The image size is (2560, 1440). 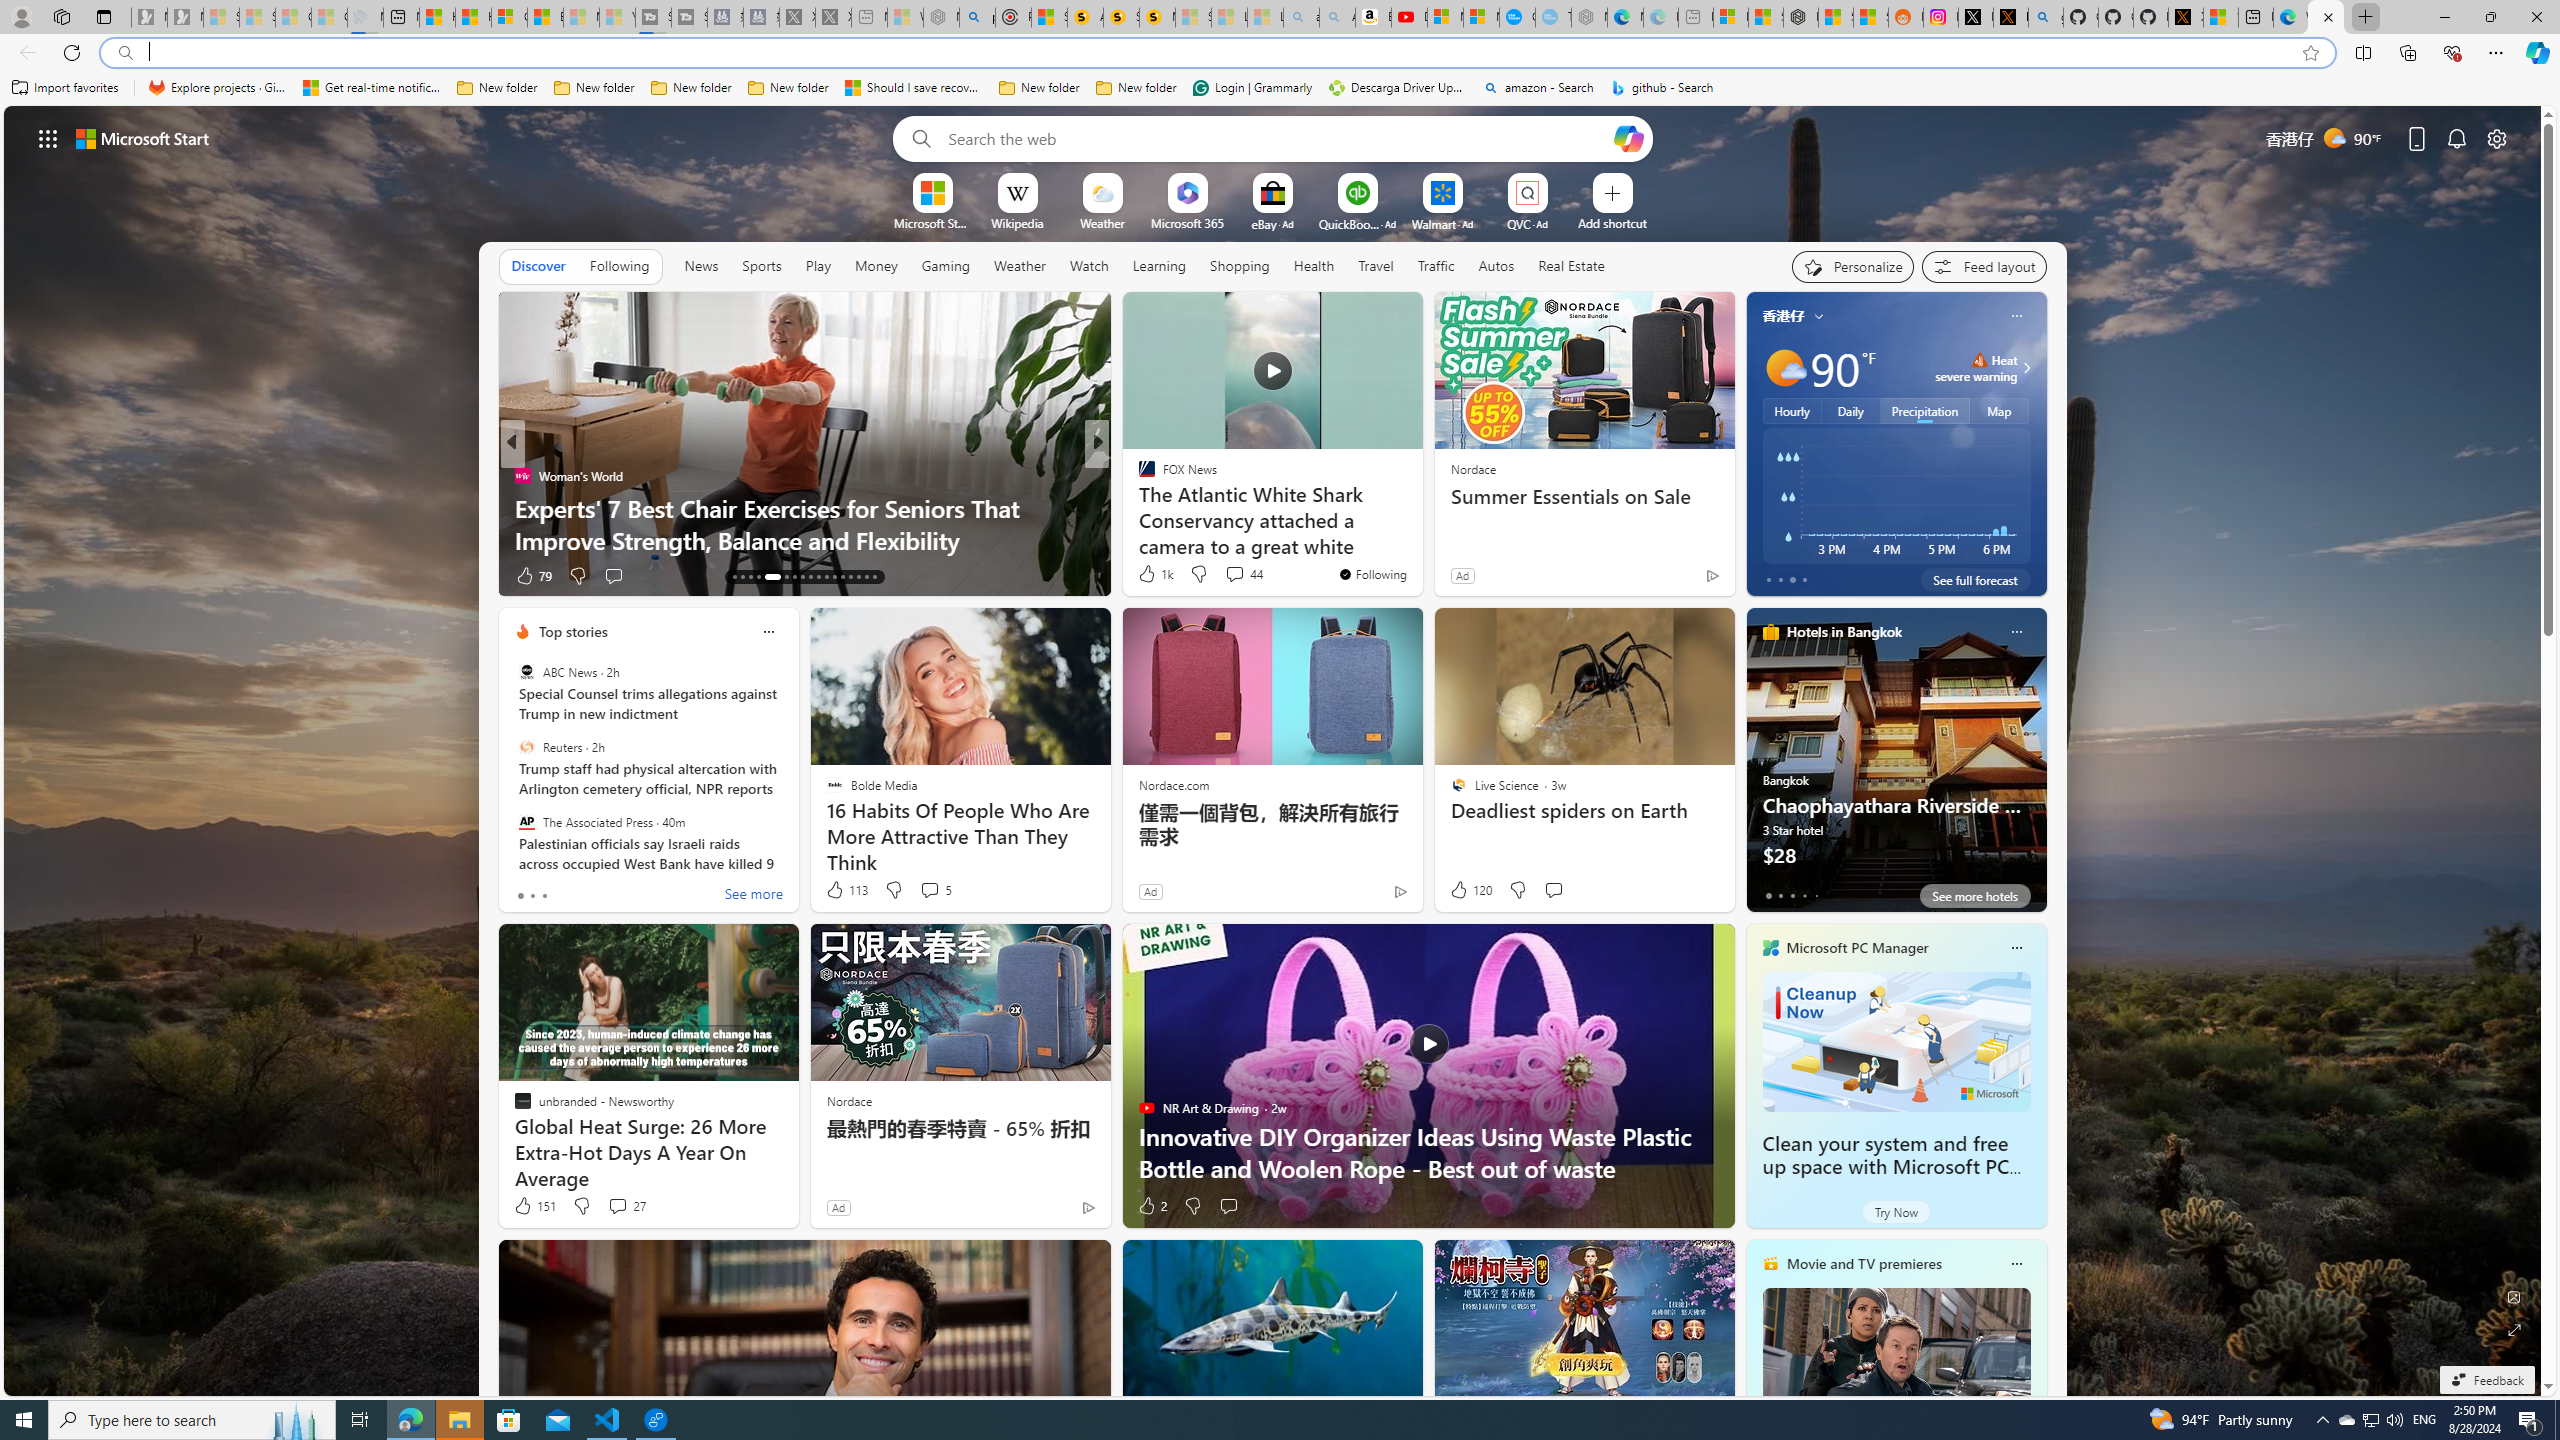 What do you see at coordinates (1148, 576) in the screenshot?
I see `21 Like` at bounding box center [1148, 576].